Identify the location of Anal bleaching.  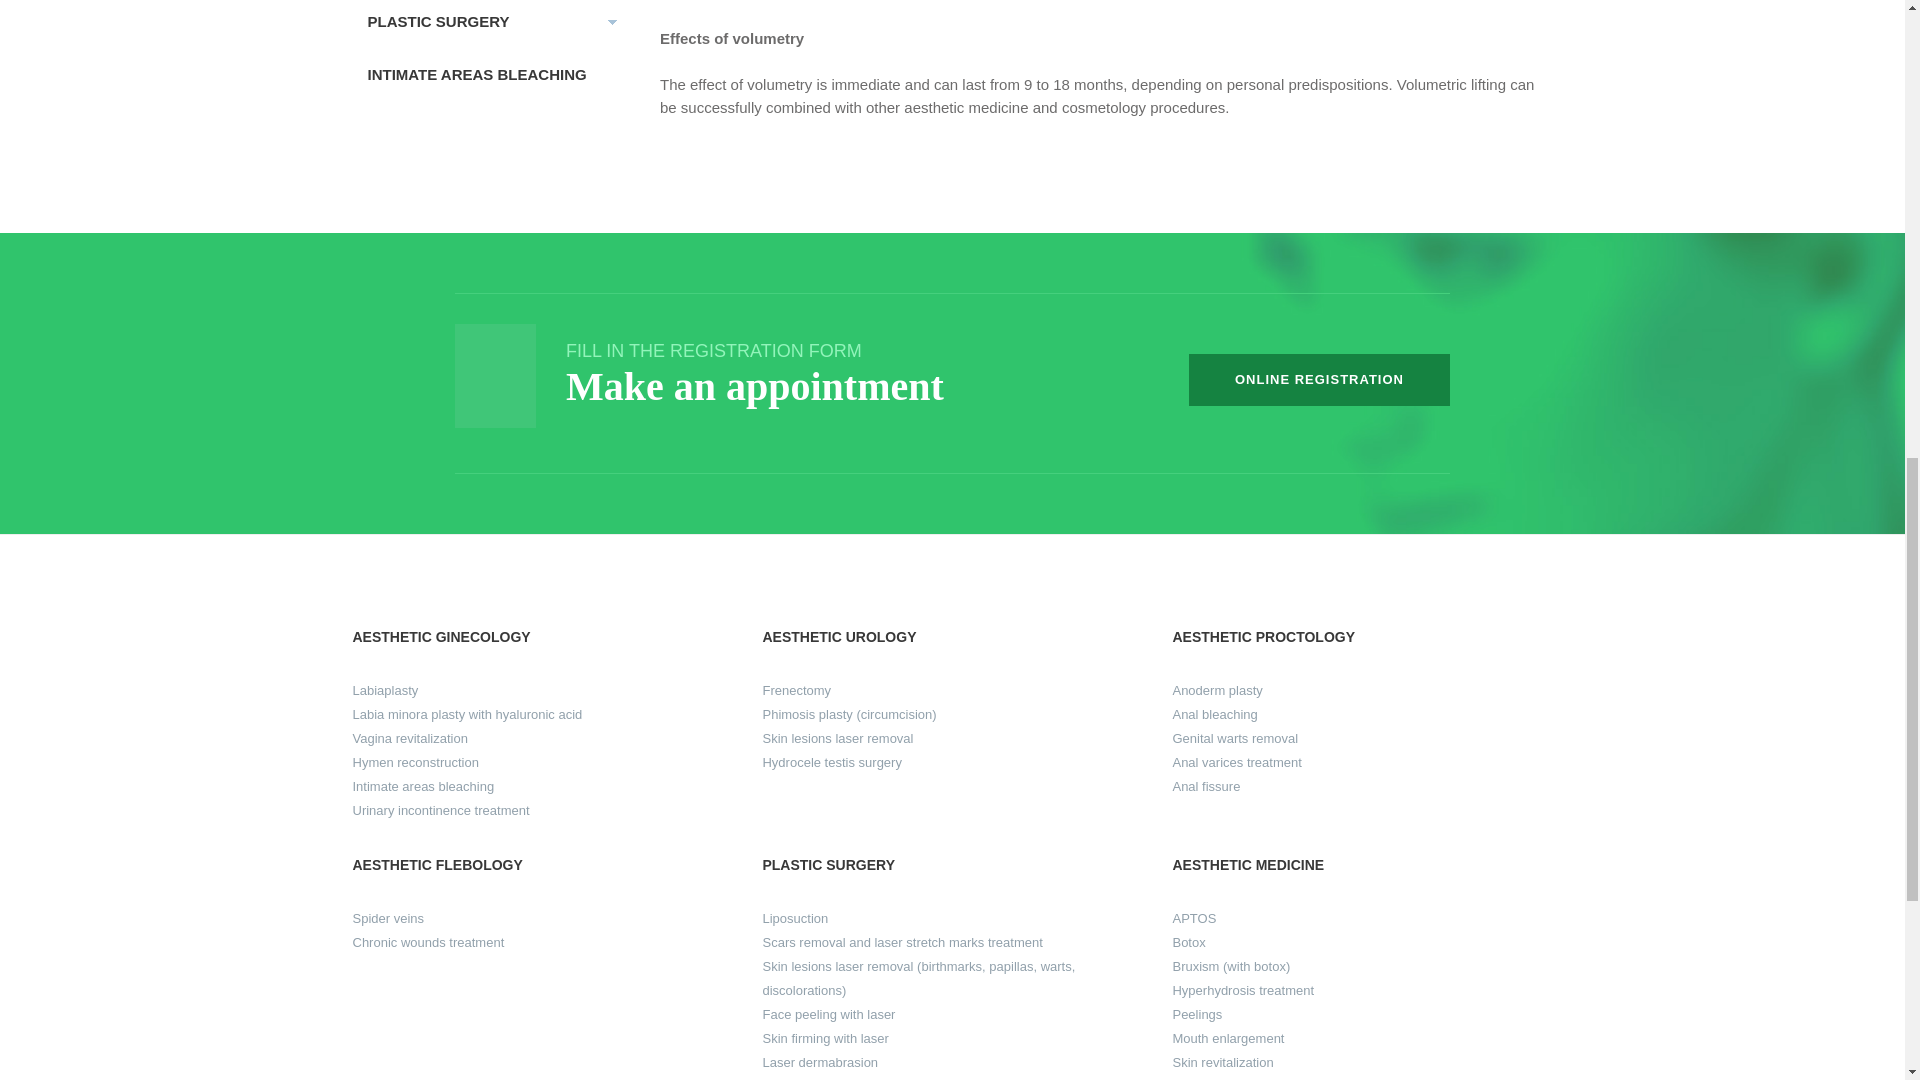
(1214, 714).